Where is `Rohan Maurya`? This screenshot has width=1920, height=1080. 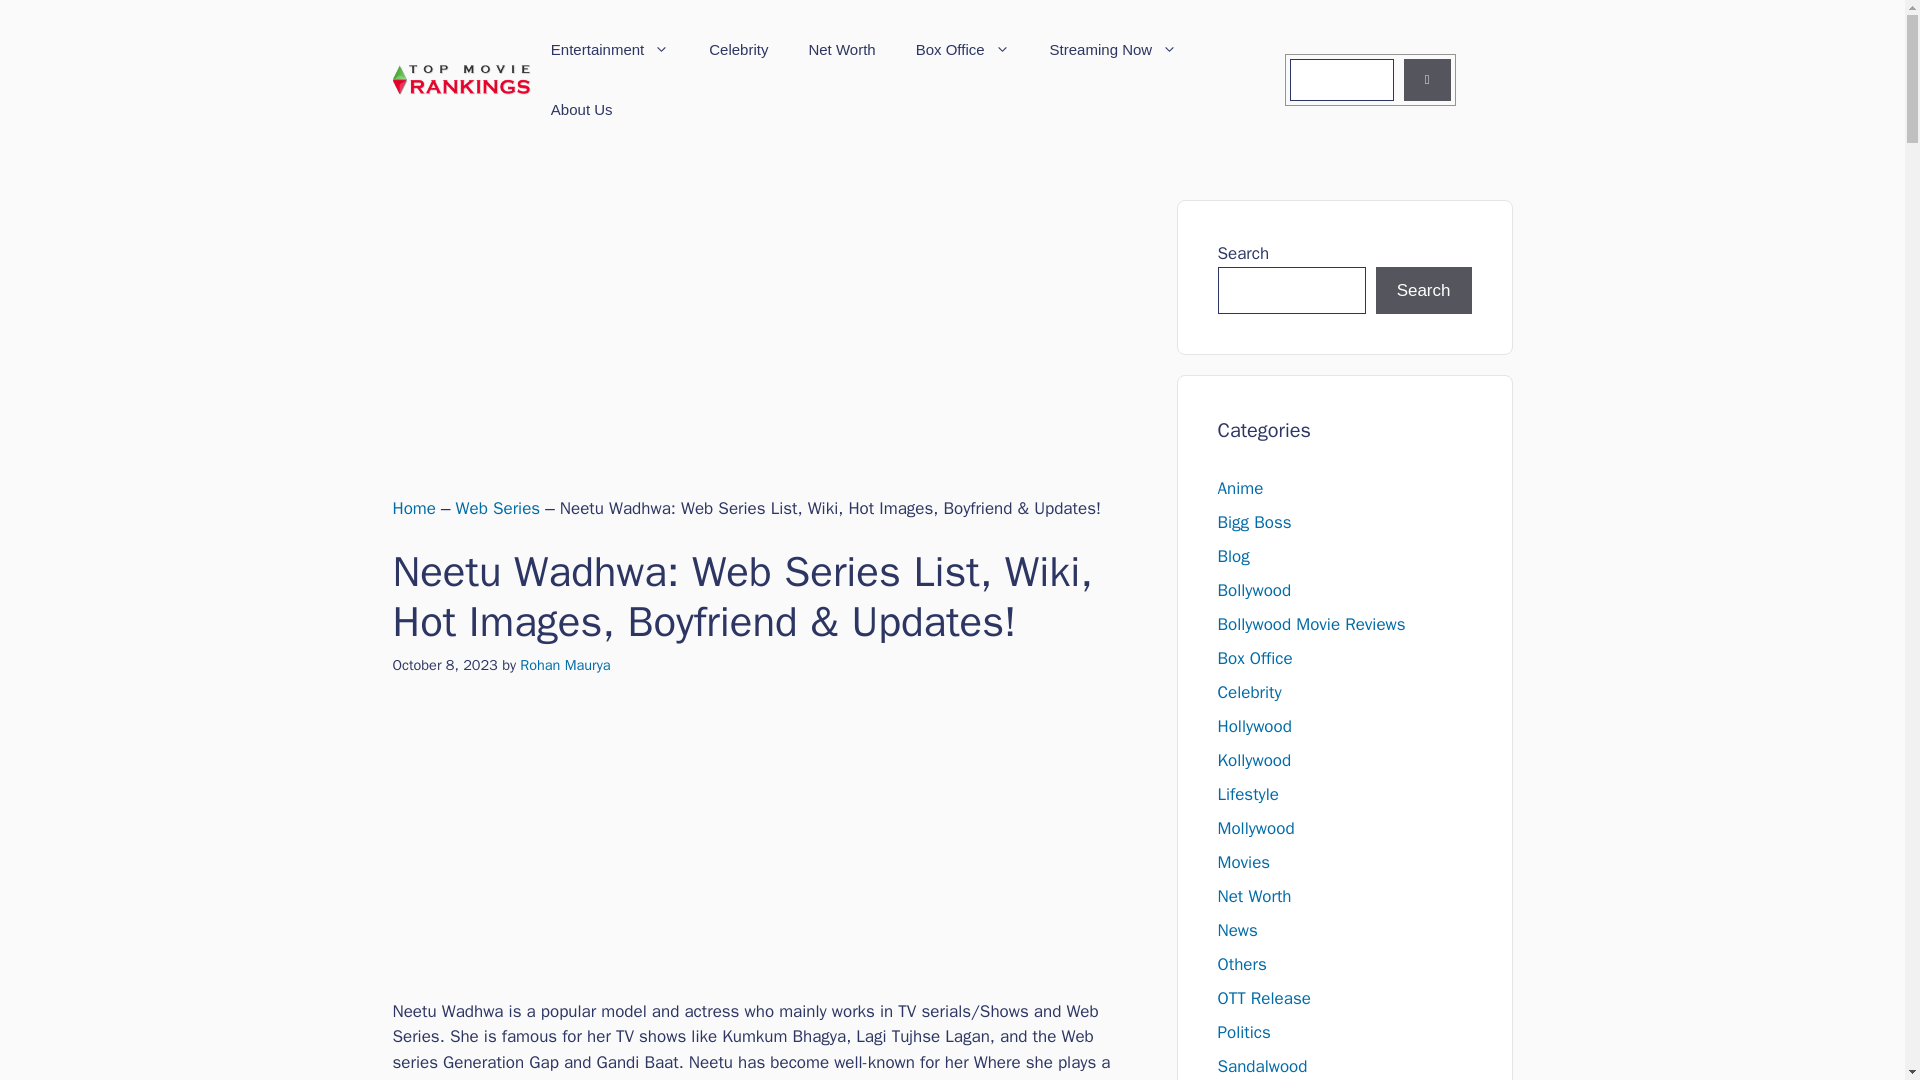
Rohan Maurya is located at coordinates (565, 664).